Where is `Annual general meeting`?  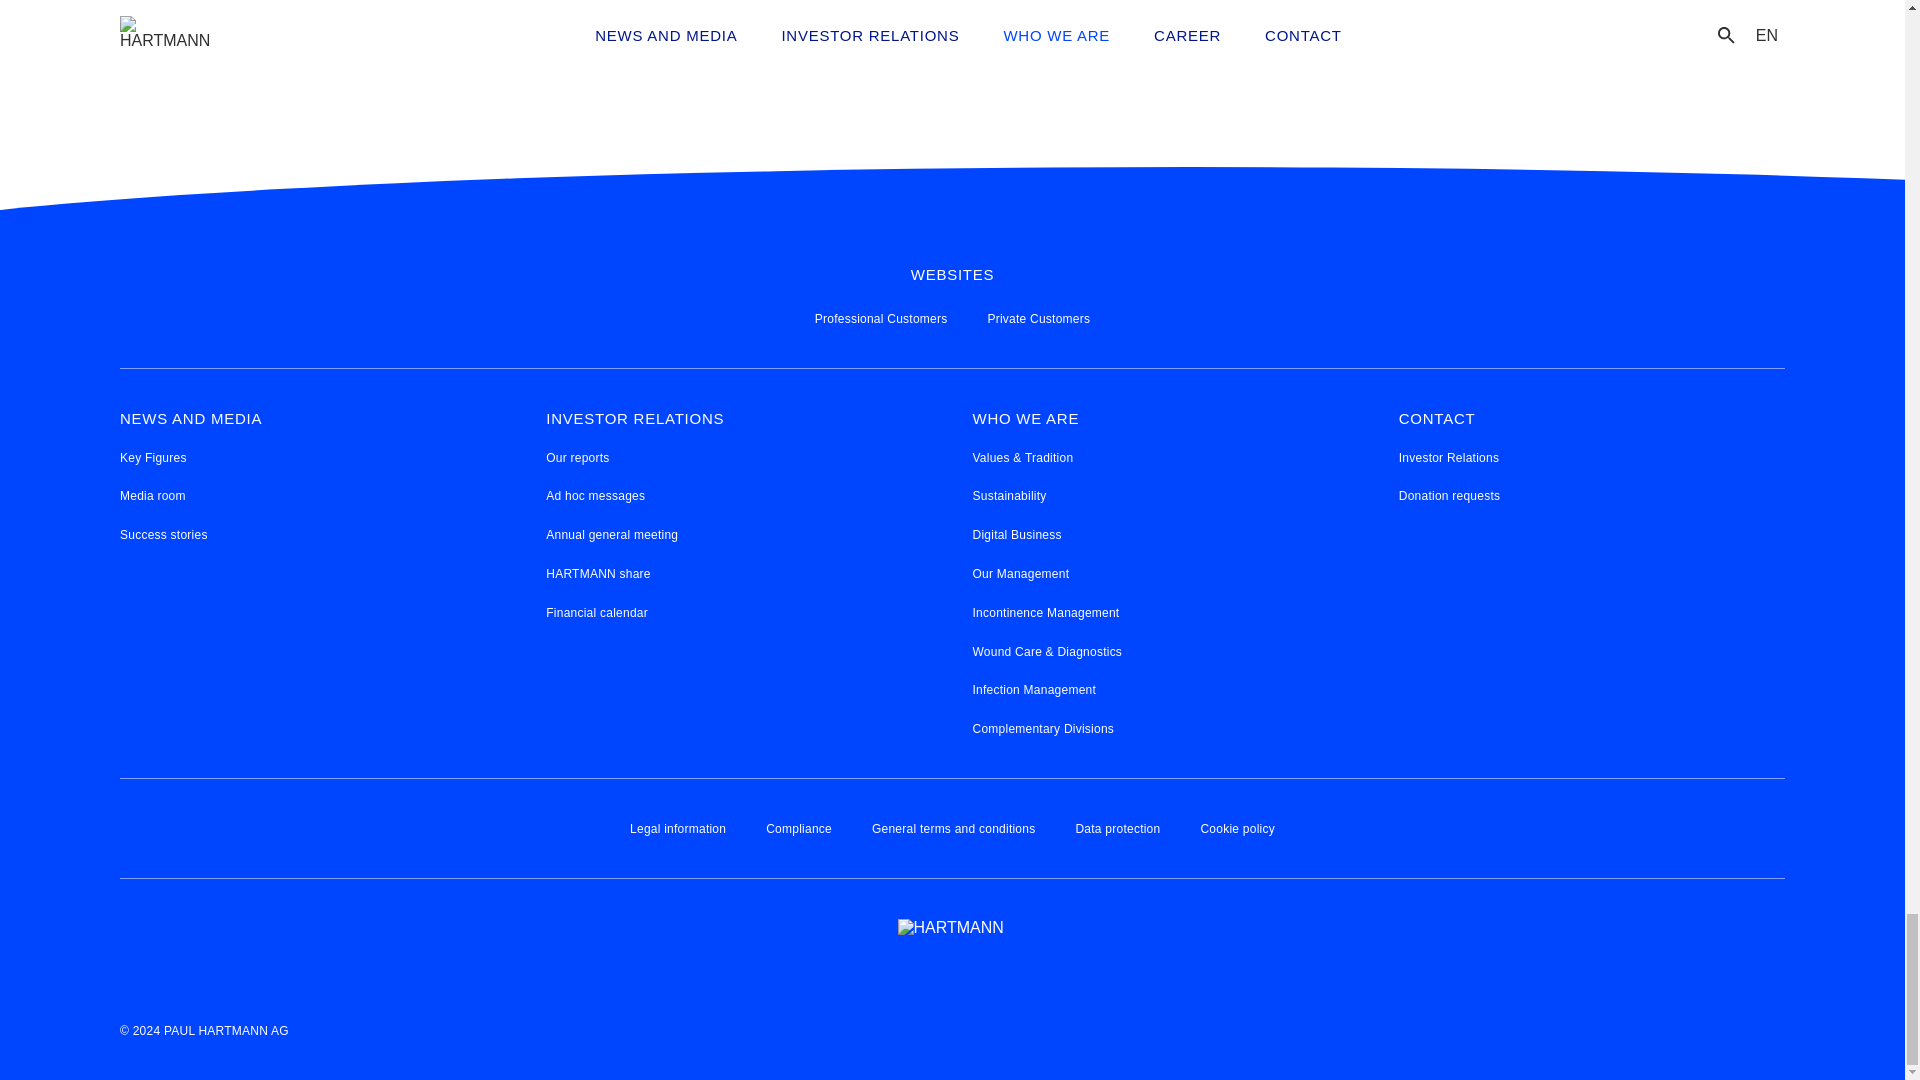 Annual general meeting is located at coordinates (611, 536).